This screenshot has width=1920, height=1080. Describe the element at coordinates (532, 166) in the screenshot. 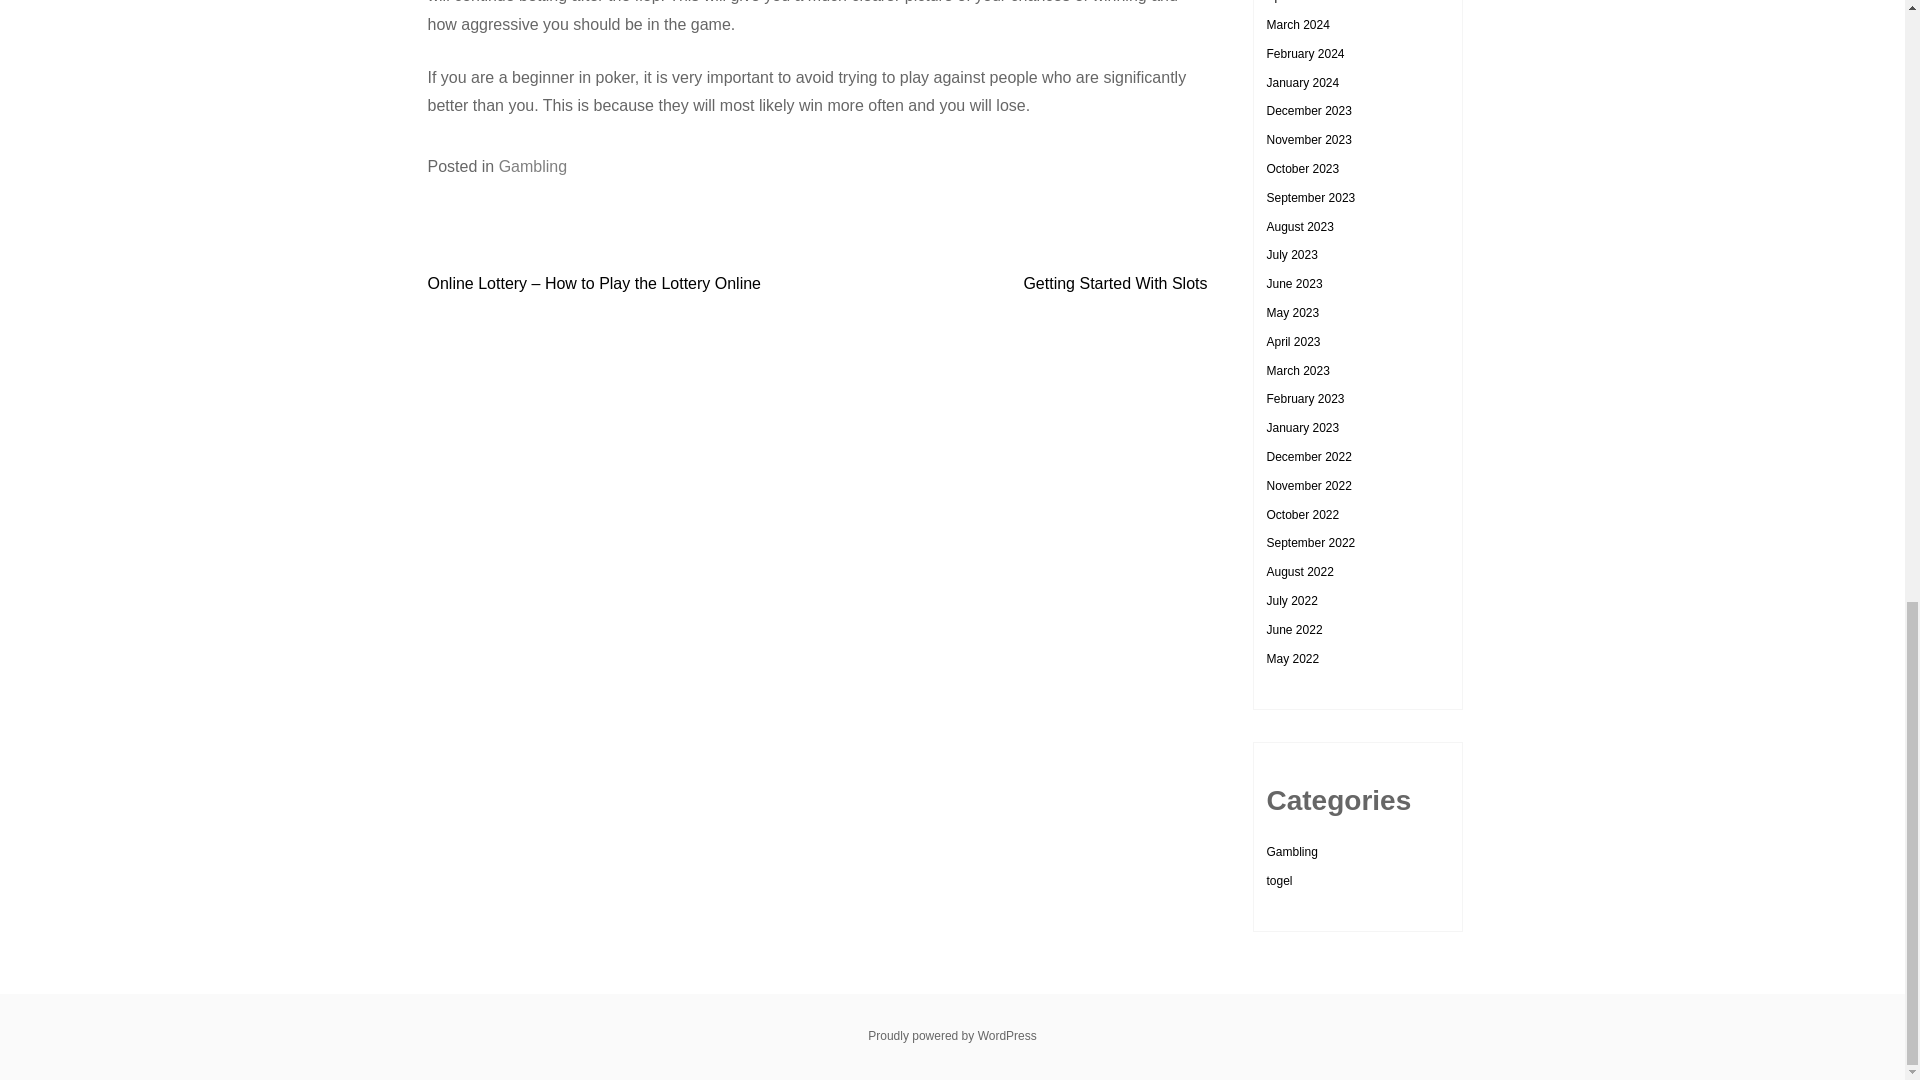

I see `Gambling` at that location.